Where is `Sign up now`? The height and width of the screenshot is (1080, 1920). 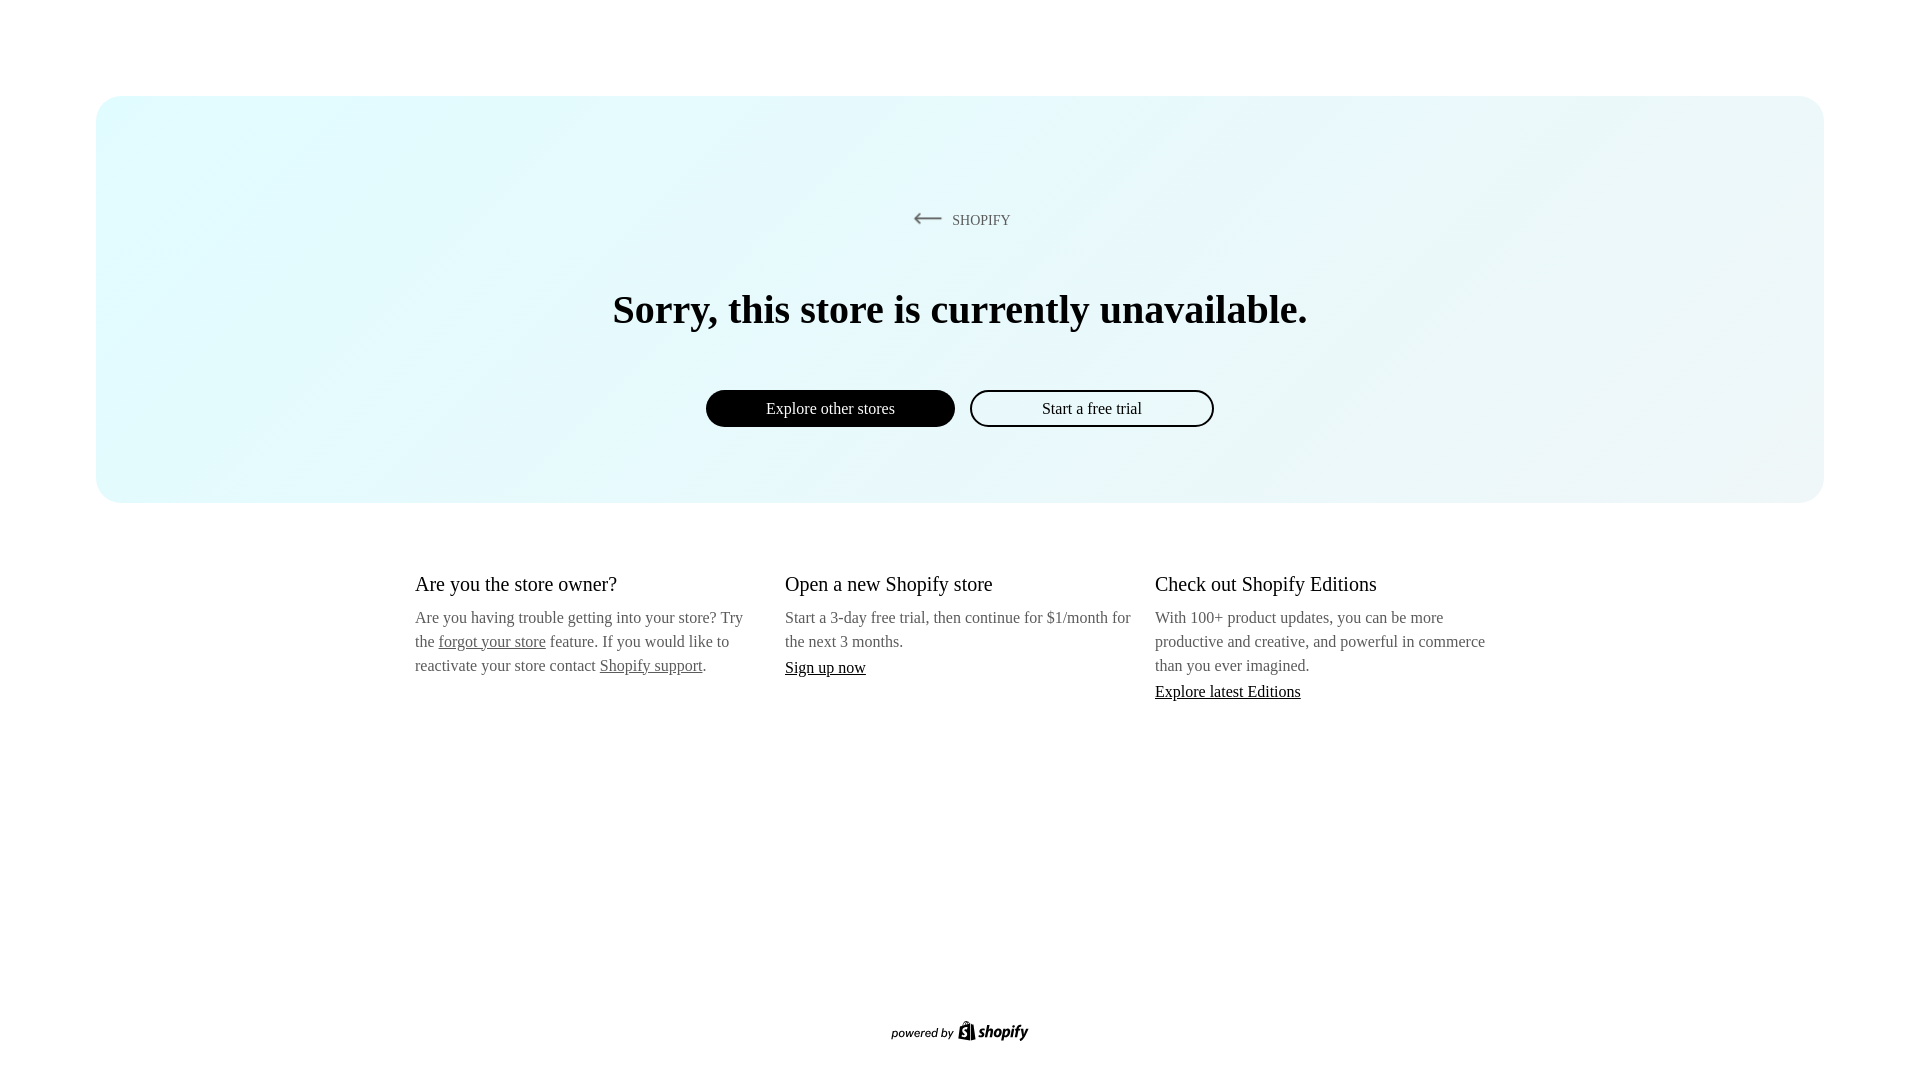
Sign up now is located at coordinates (825, 667).